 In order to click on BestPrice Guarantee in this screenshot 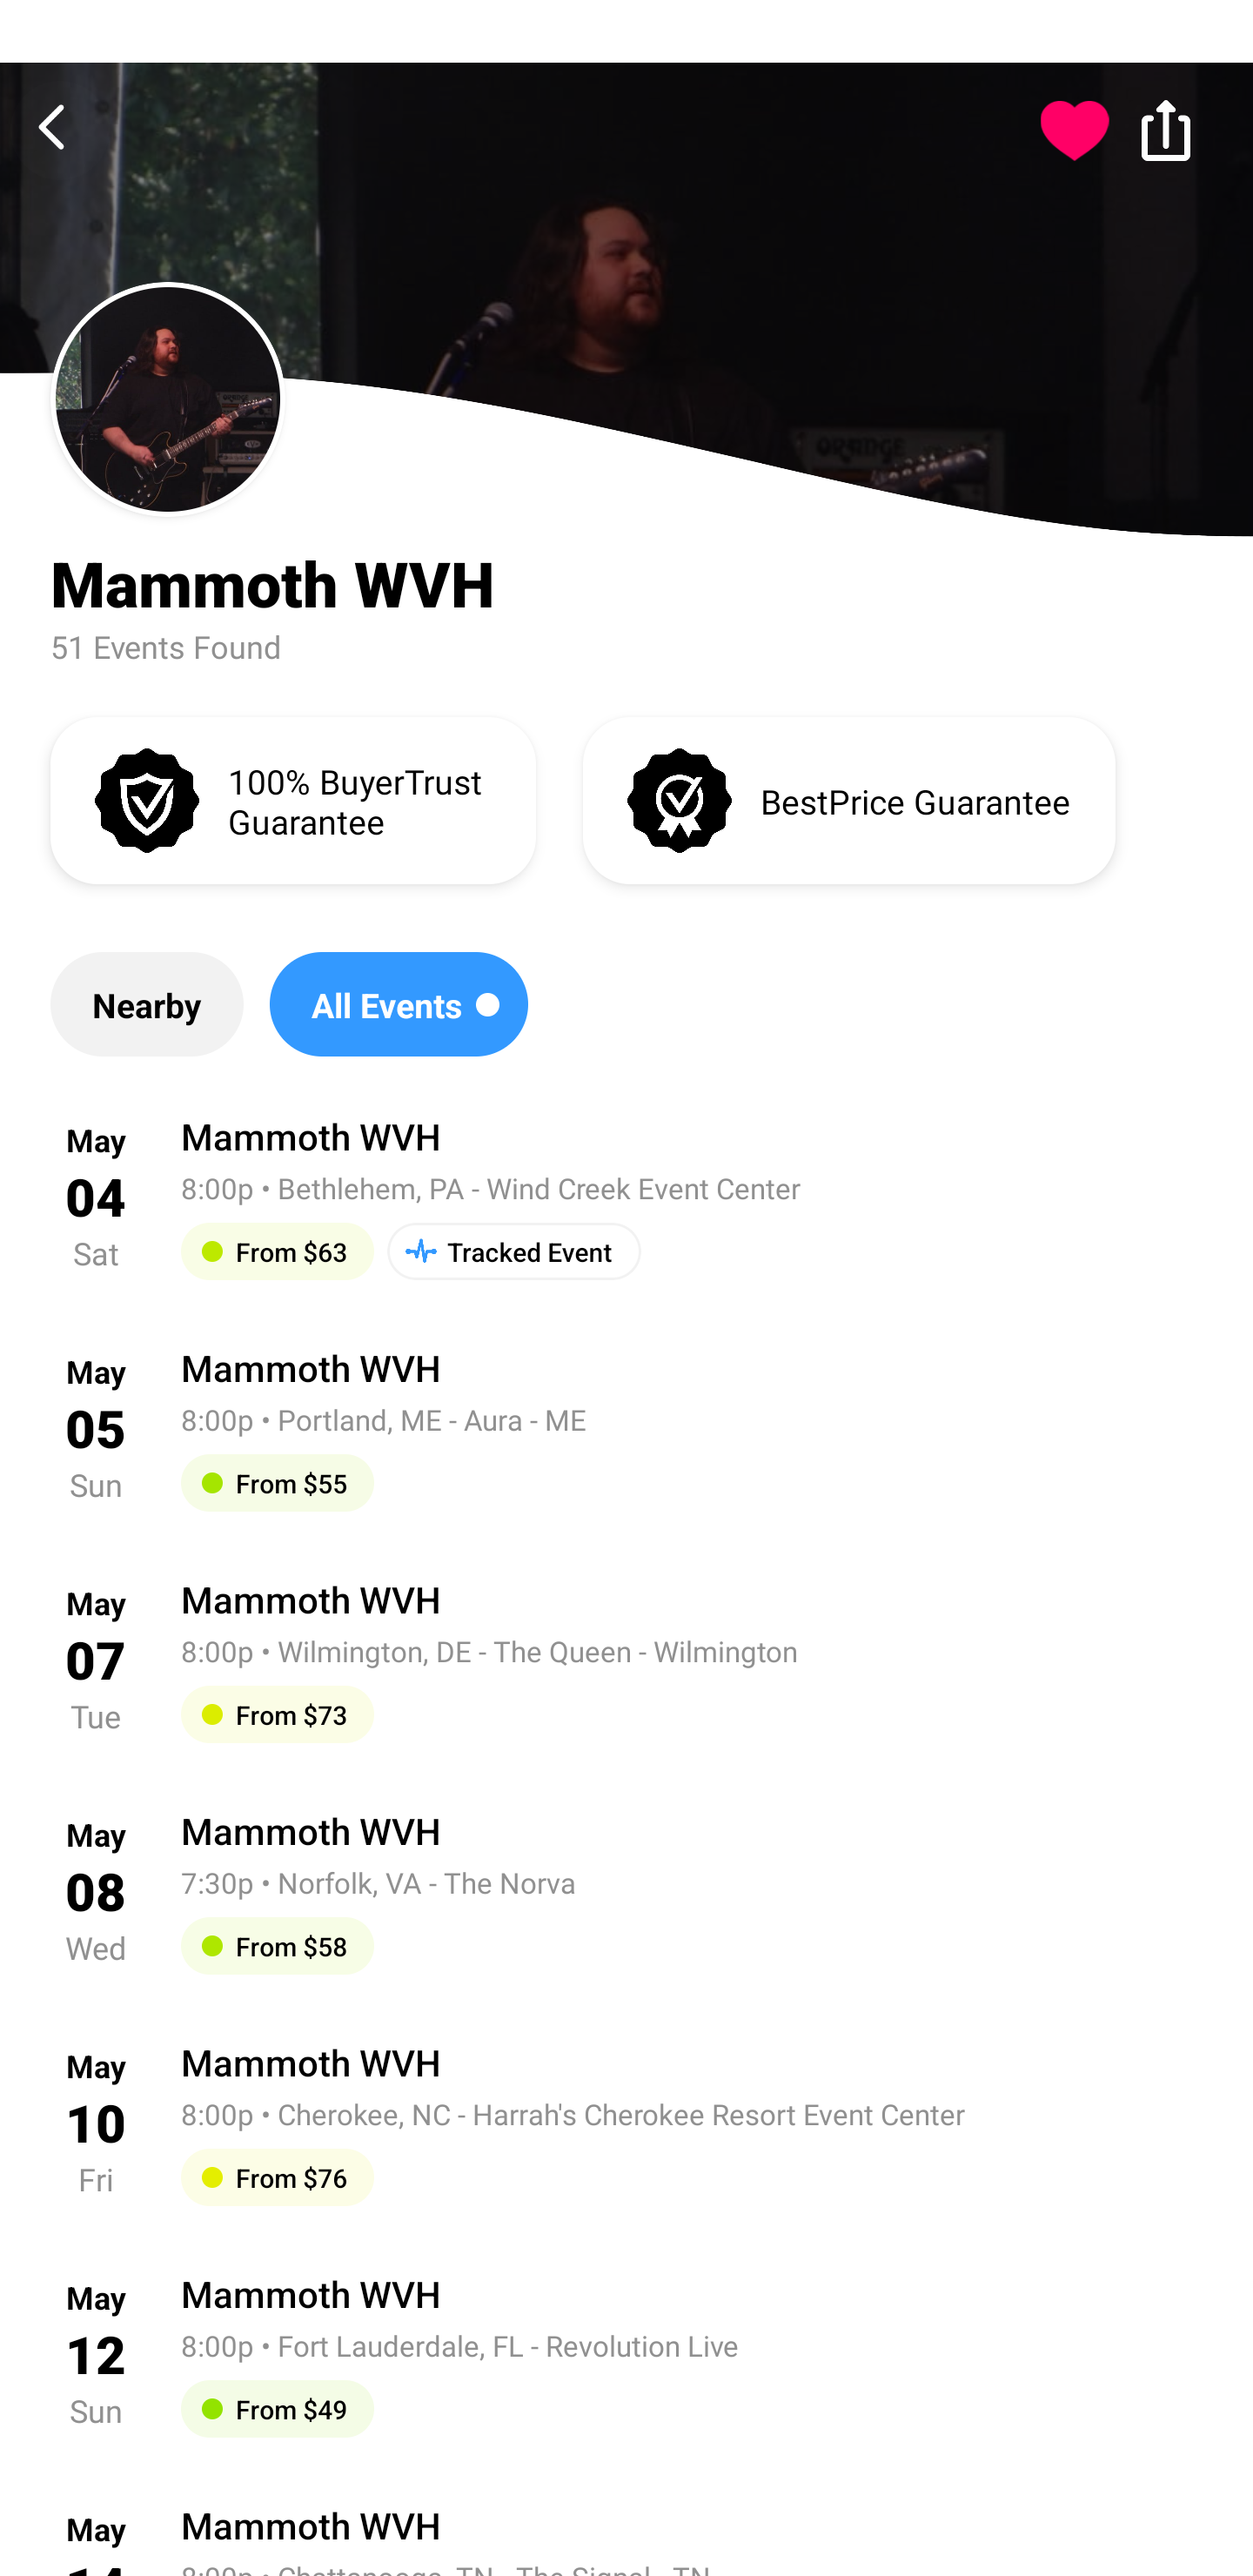, I will do `click(848, 799)`.